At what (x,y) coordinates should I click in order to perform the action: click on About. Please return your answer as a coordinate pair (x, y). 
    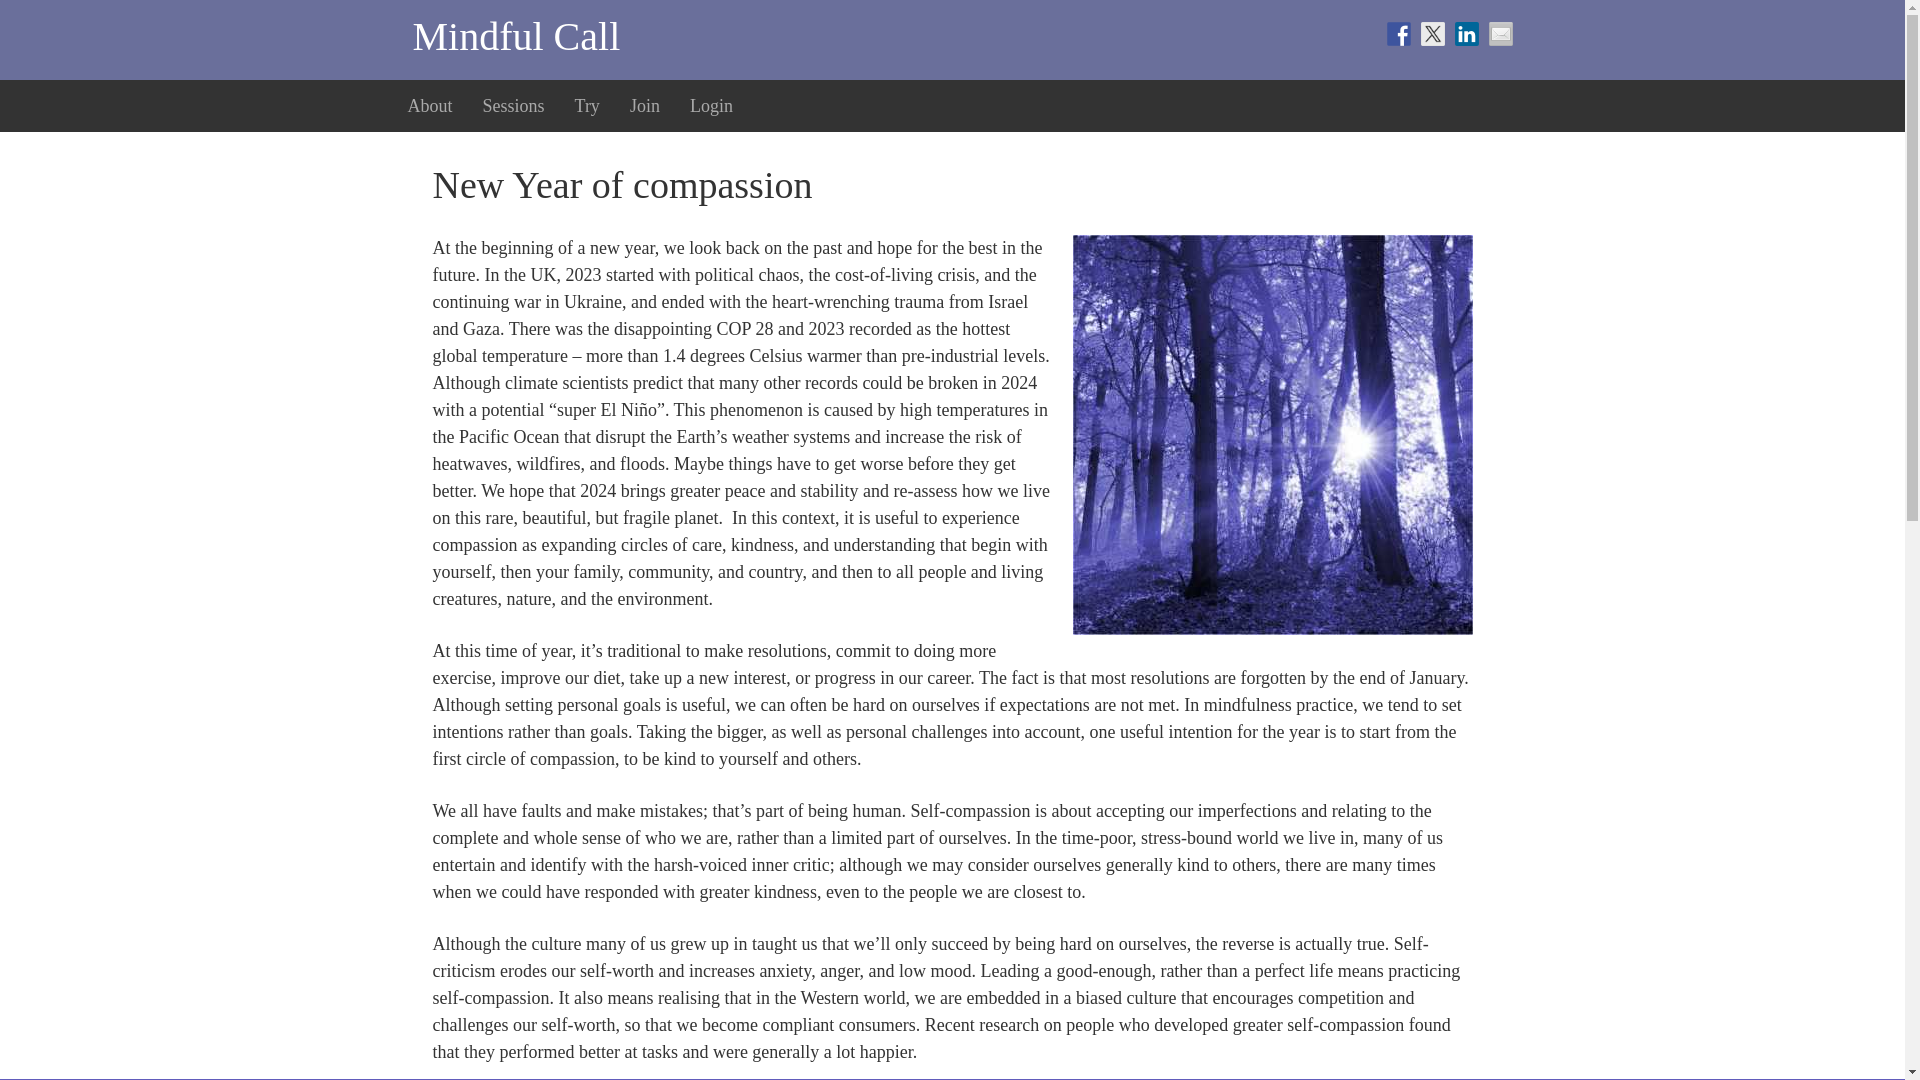
    Looking at the image, I should click on (428, 105).